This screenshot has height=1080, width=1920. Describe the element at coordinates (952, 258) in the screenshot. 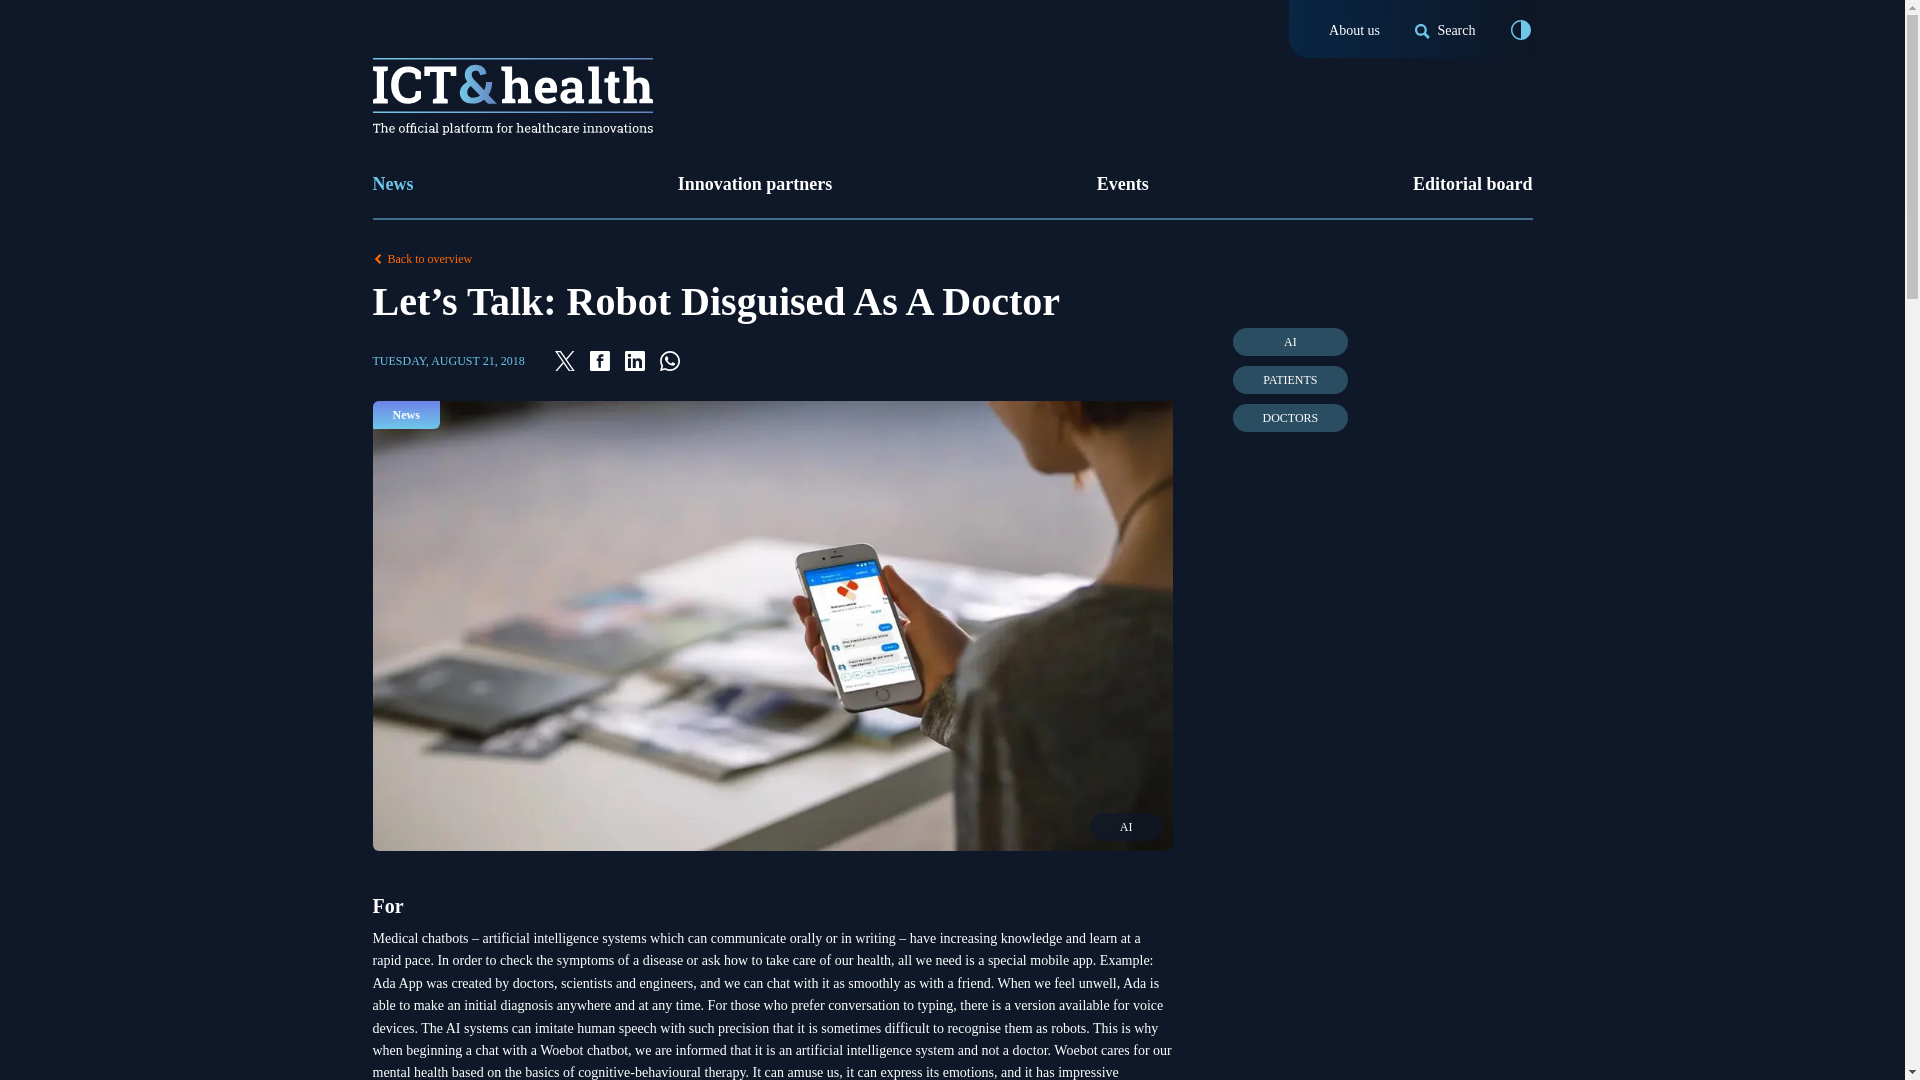

I see `Back to overview` at that location.